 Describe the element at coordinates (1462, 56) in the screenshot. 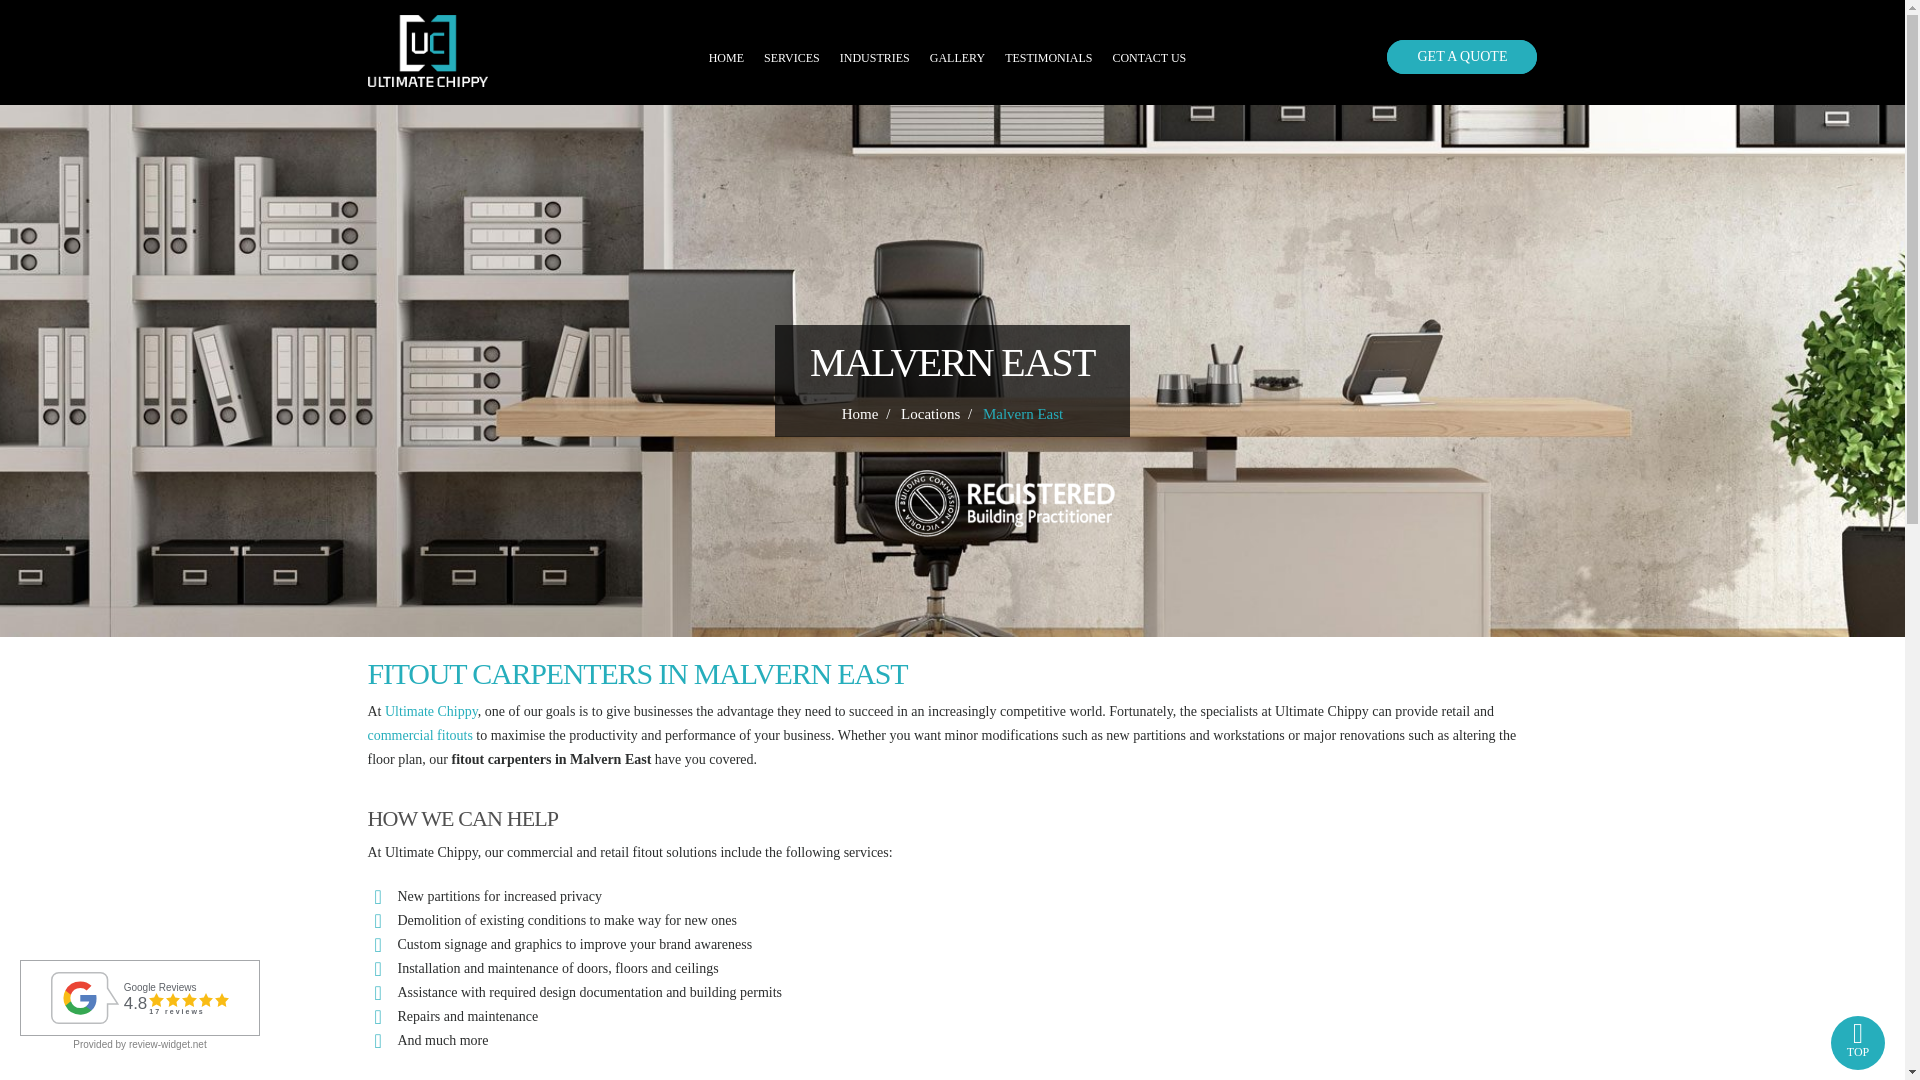

I see `GET A QUOTE` at that location.